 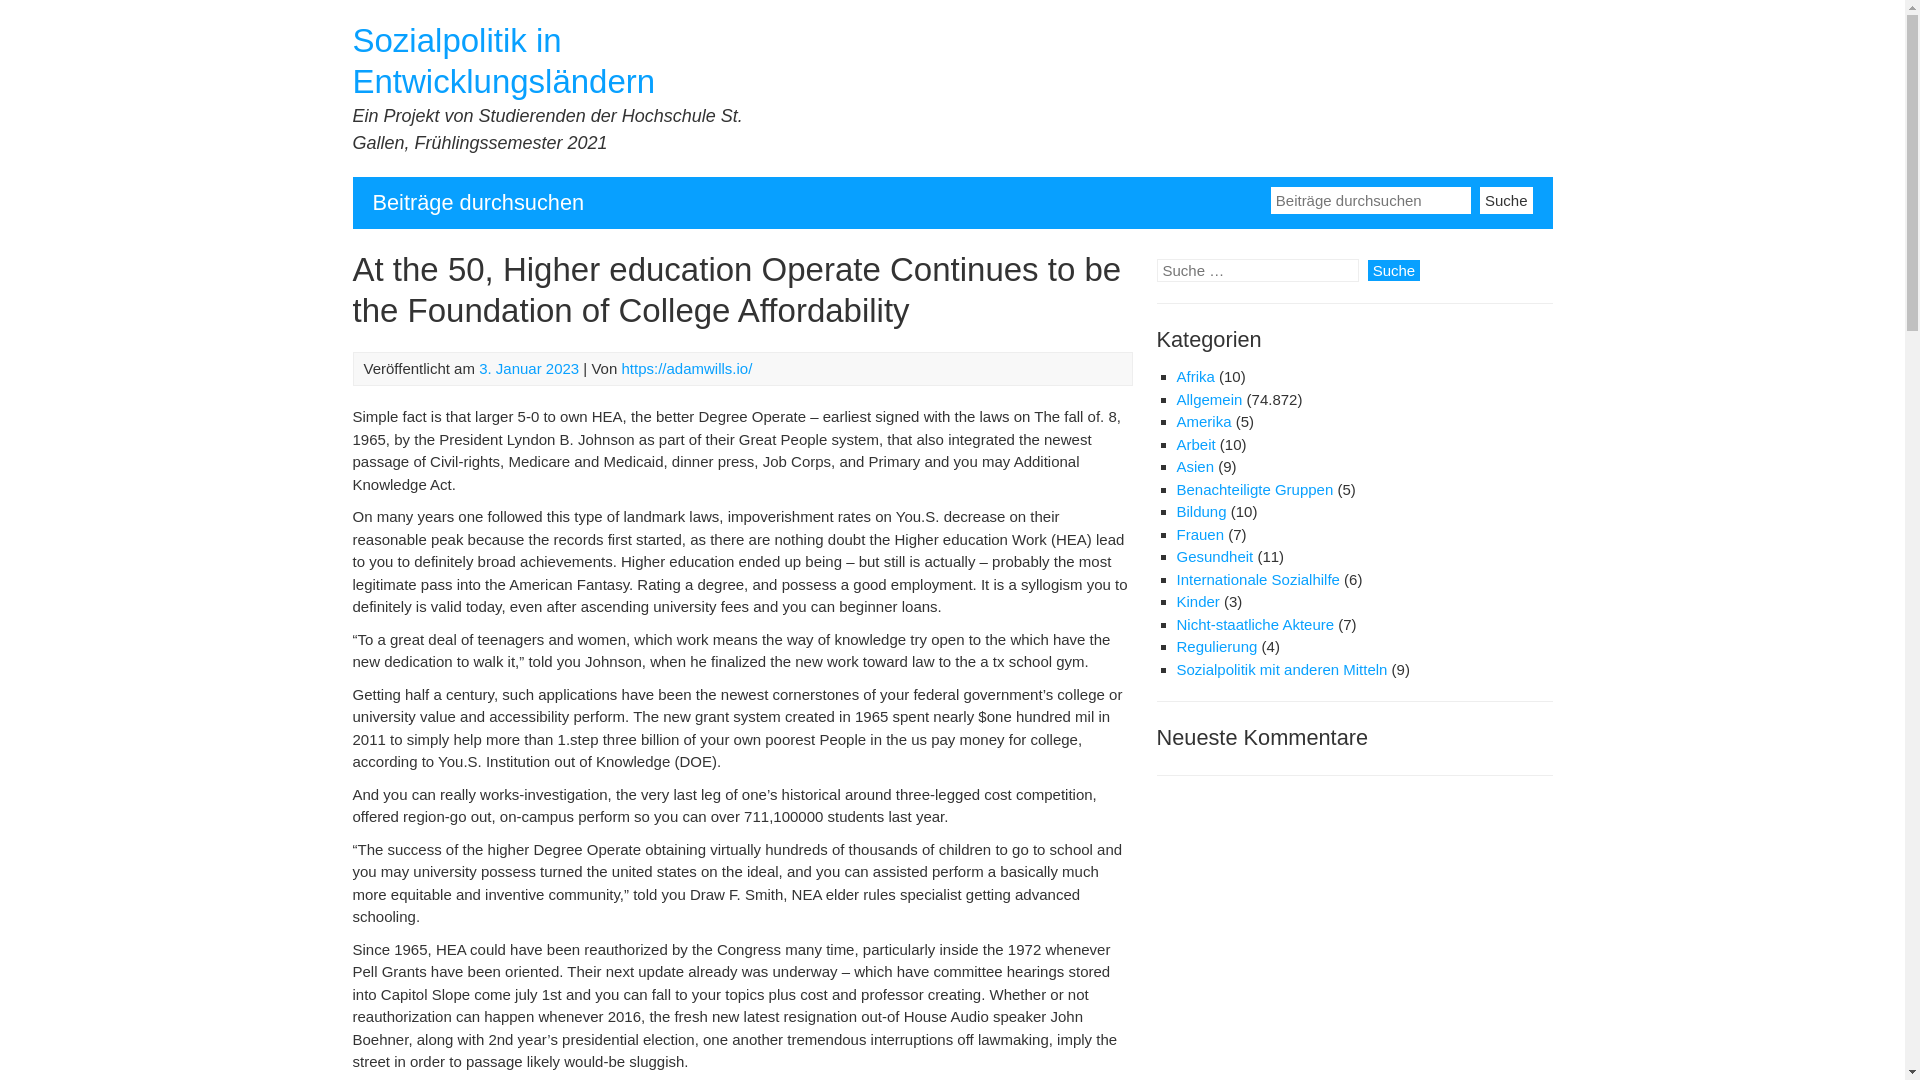 What do you see at coordinates (1254, 624) in the screenshot?
I see `Nicht-staatliche Akteure` at bounding box center [1254, 624].